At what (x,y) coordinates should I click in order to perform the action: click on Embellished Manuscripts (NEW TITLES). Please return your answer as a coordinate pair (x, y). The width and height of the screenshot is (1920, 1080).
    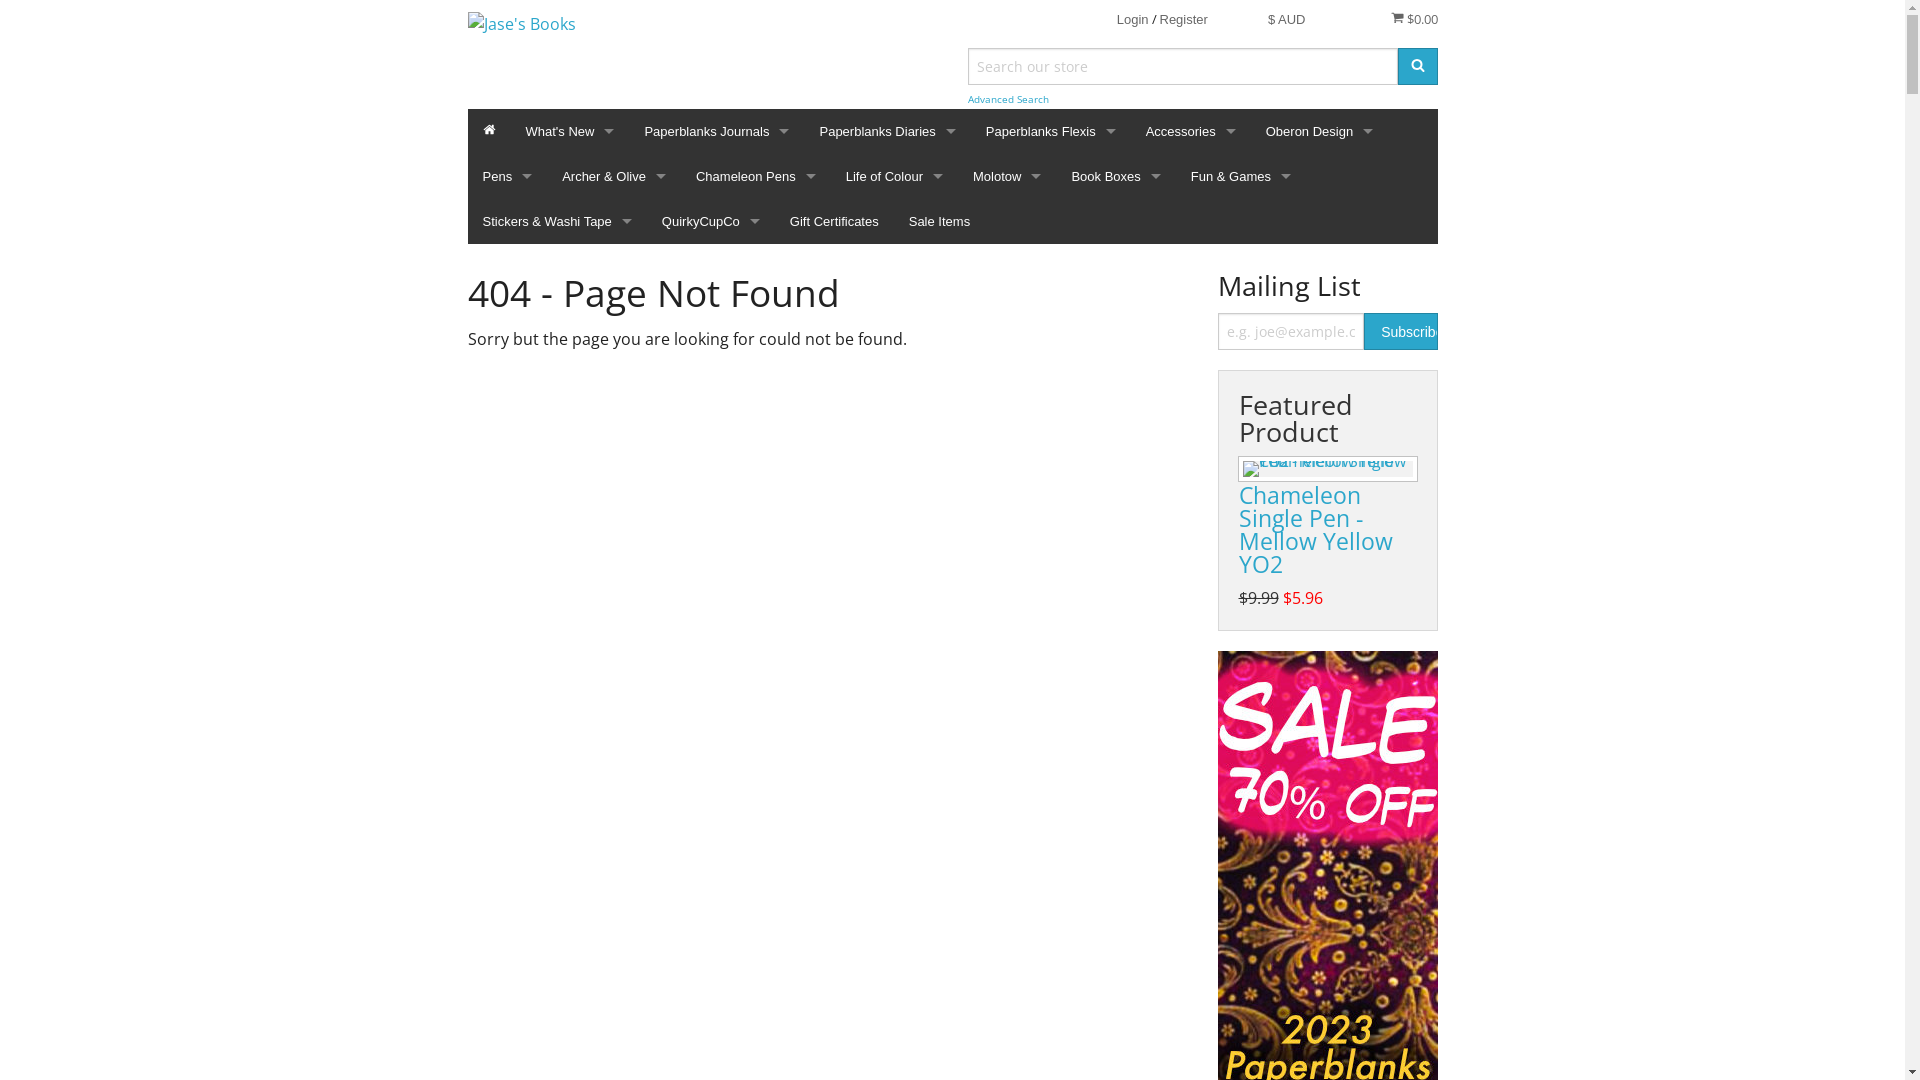
    Looking at the image, I should click on (716, 292).